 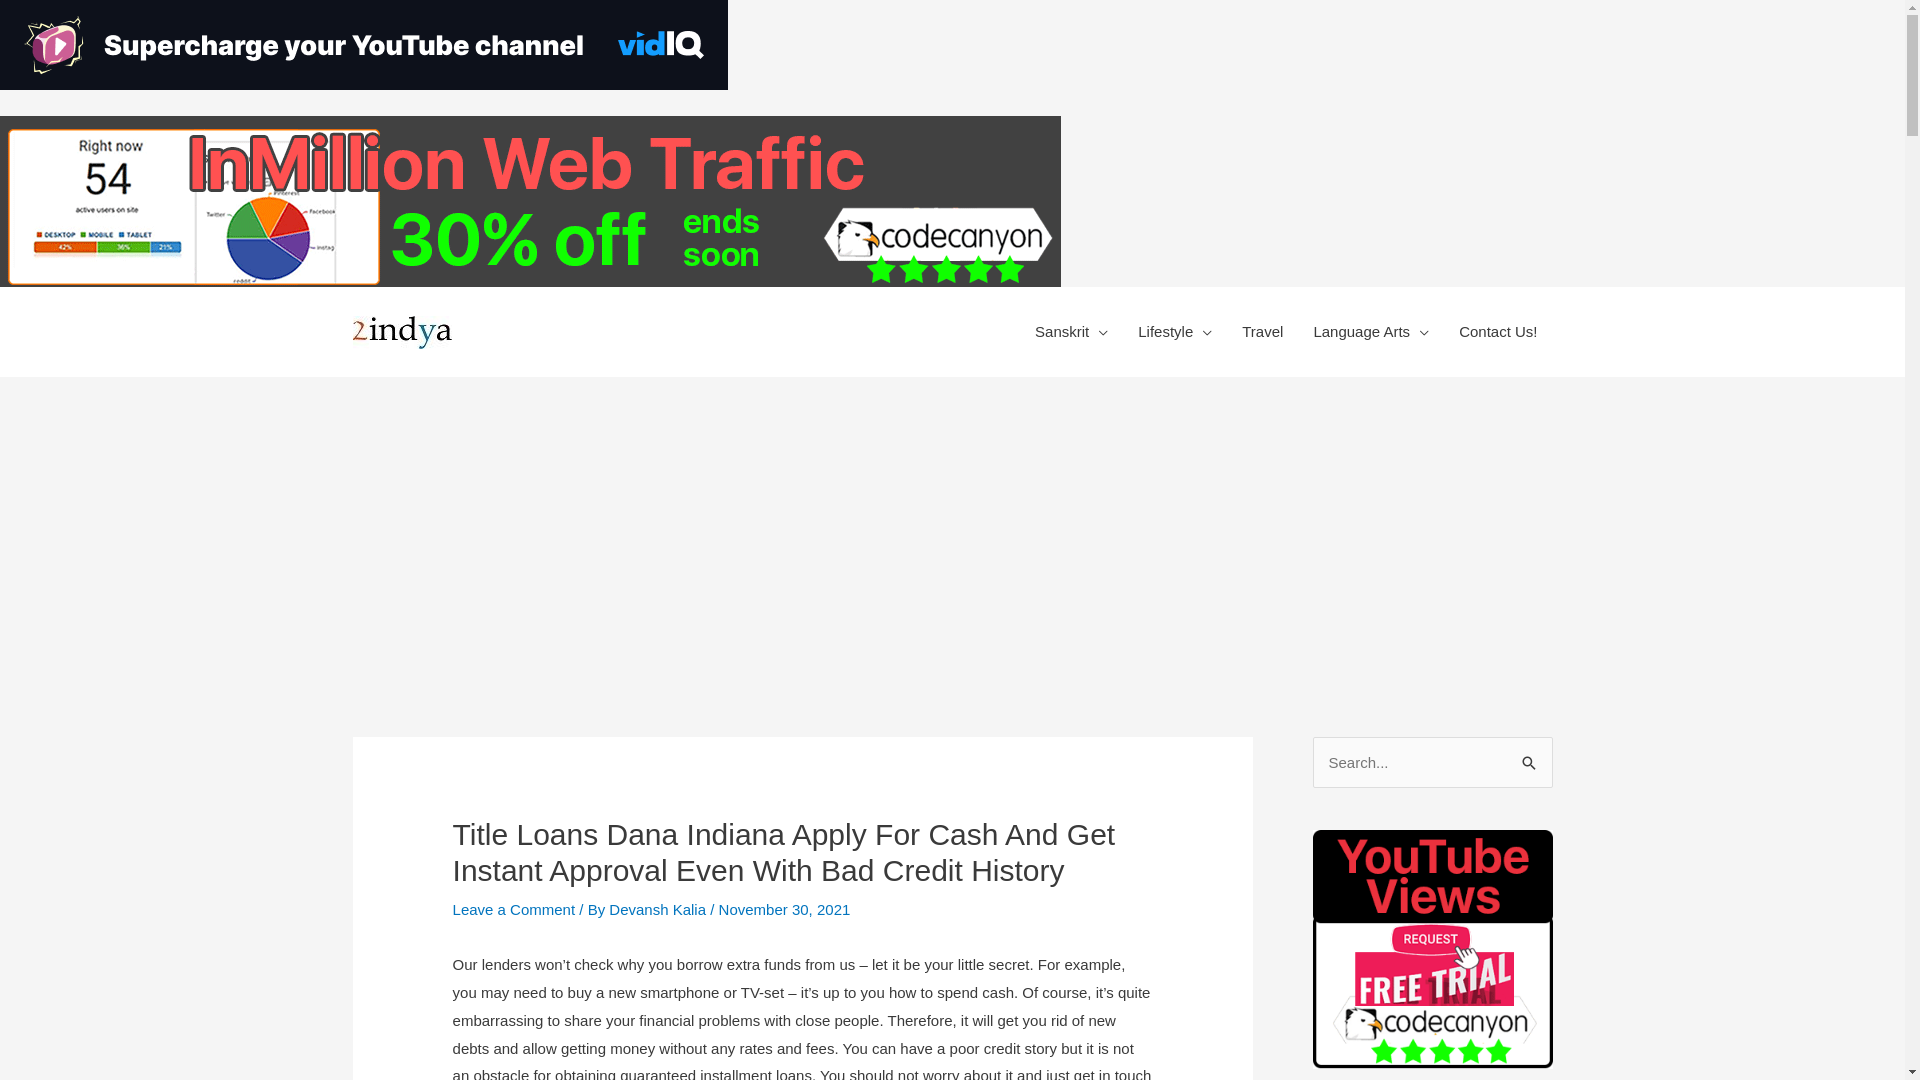 What do you see at coordinates (1060, 116) in the screenshot?
I see `Skip to content` at bounding box center [1060, 116].